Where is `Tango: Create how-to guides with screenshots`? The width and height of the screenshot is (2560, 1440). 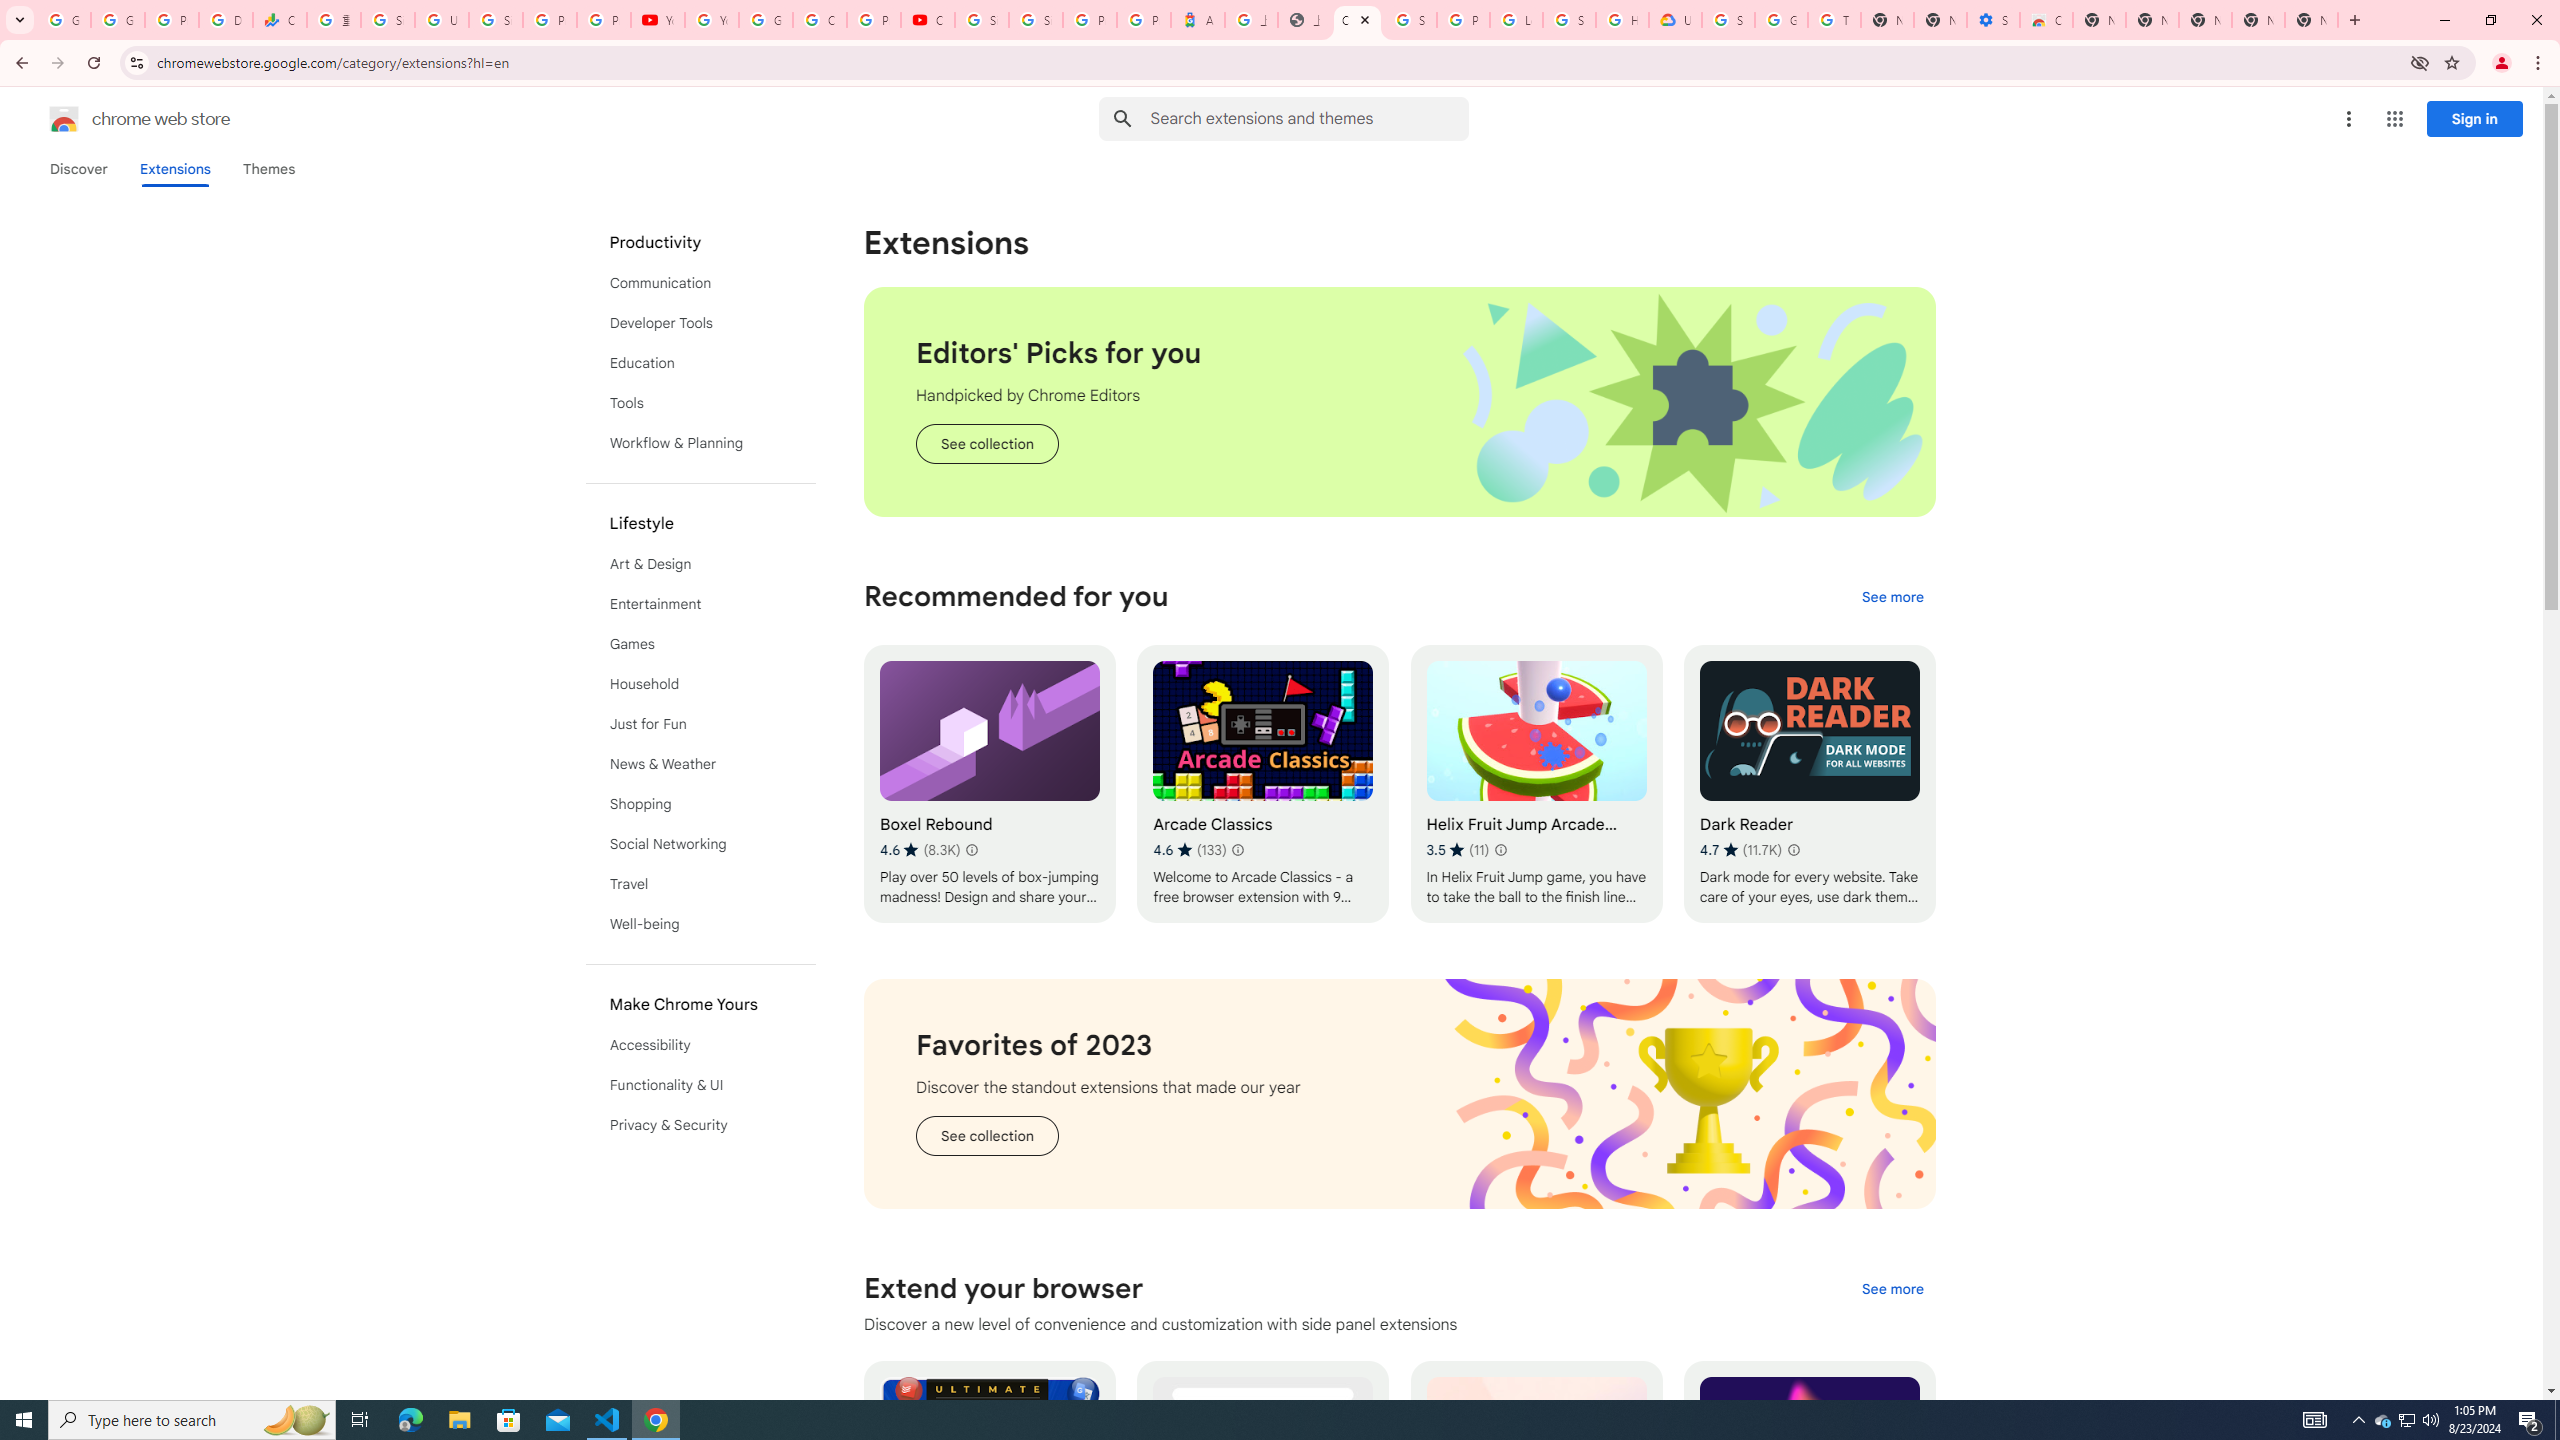 Tango: Create how-to guides with screenshots is located at coordinates (1536, 1499).